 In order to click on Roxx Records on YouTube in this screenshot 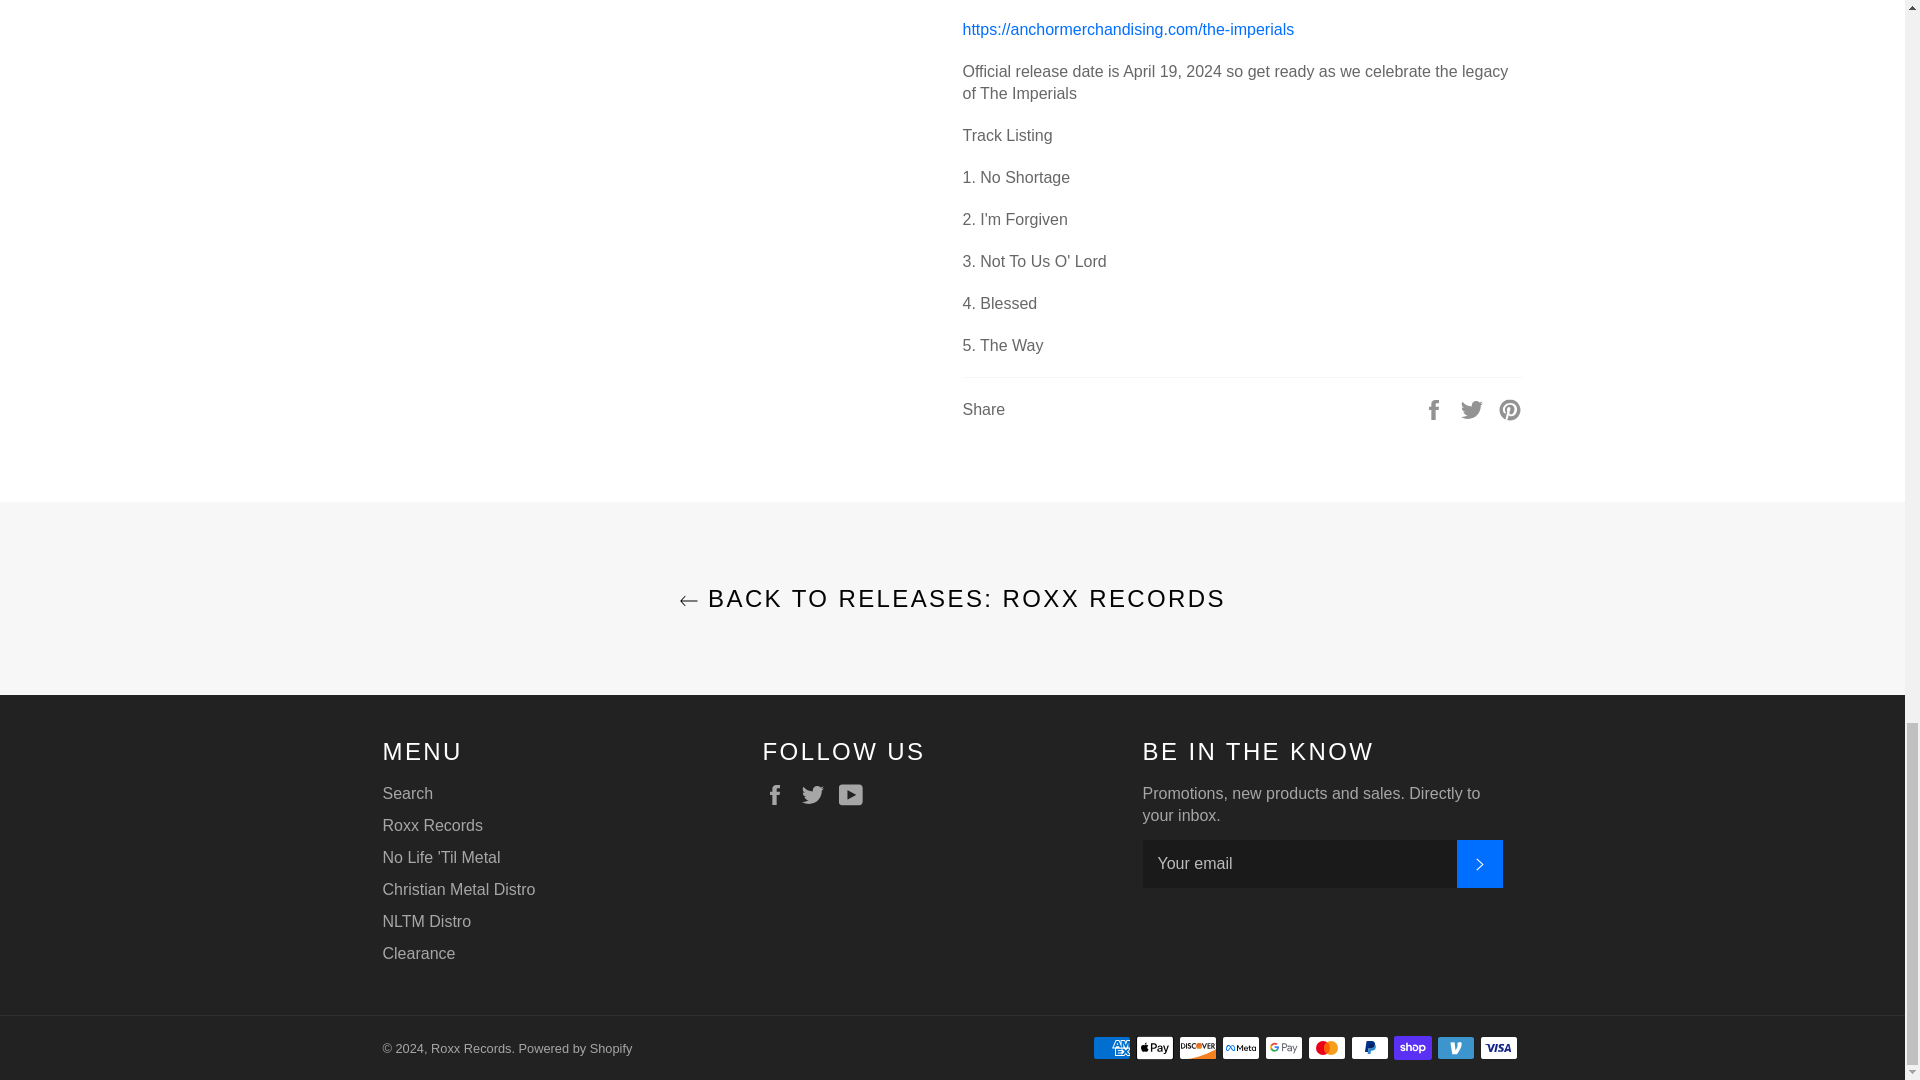, I will do `click(856, 794)`.